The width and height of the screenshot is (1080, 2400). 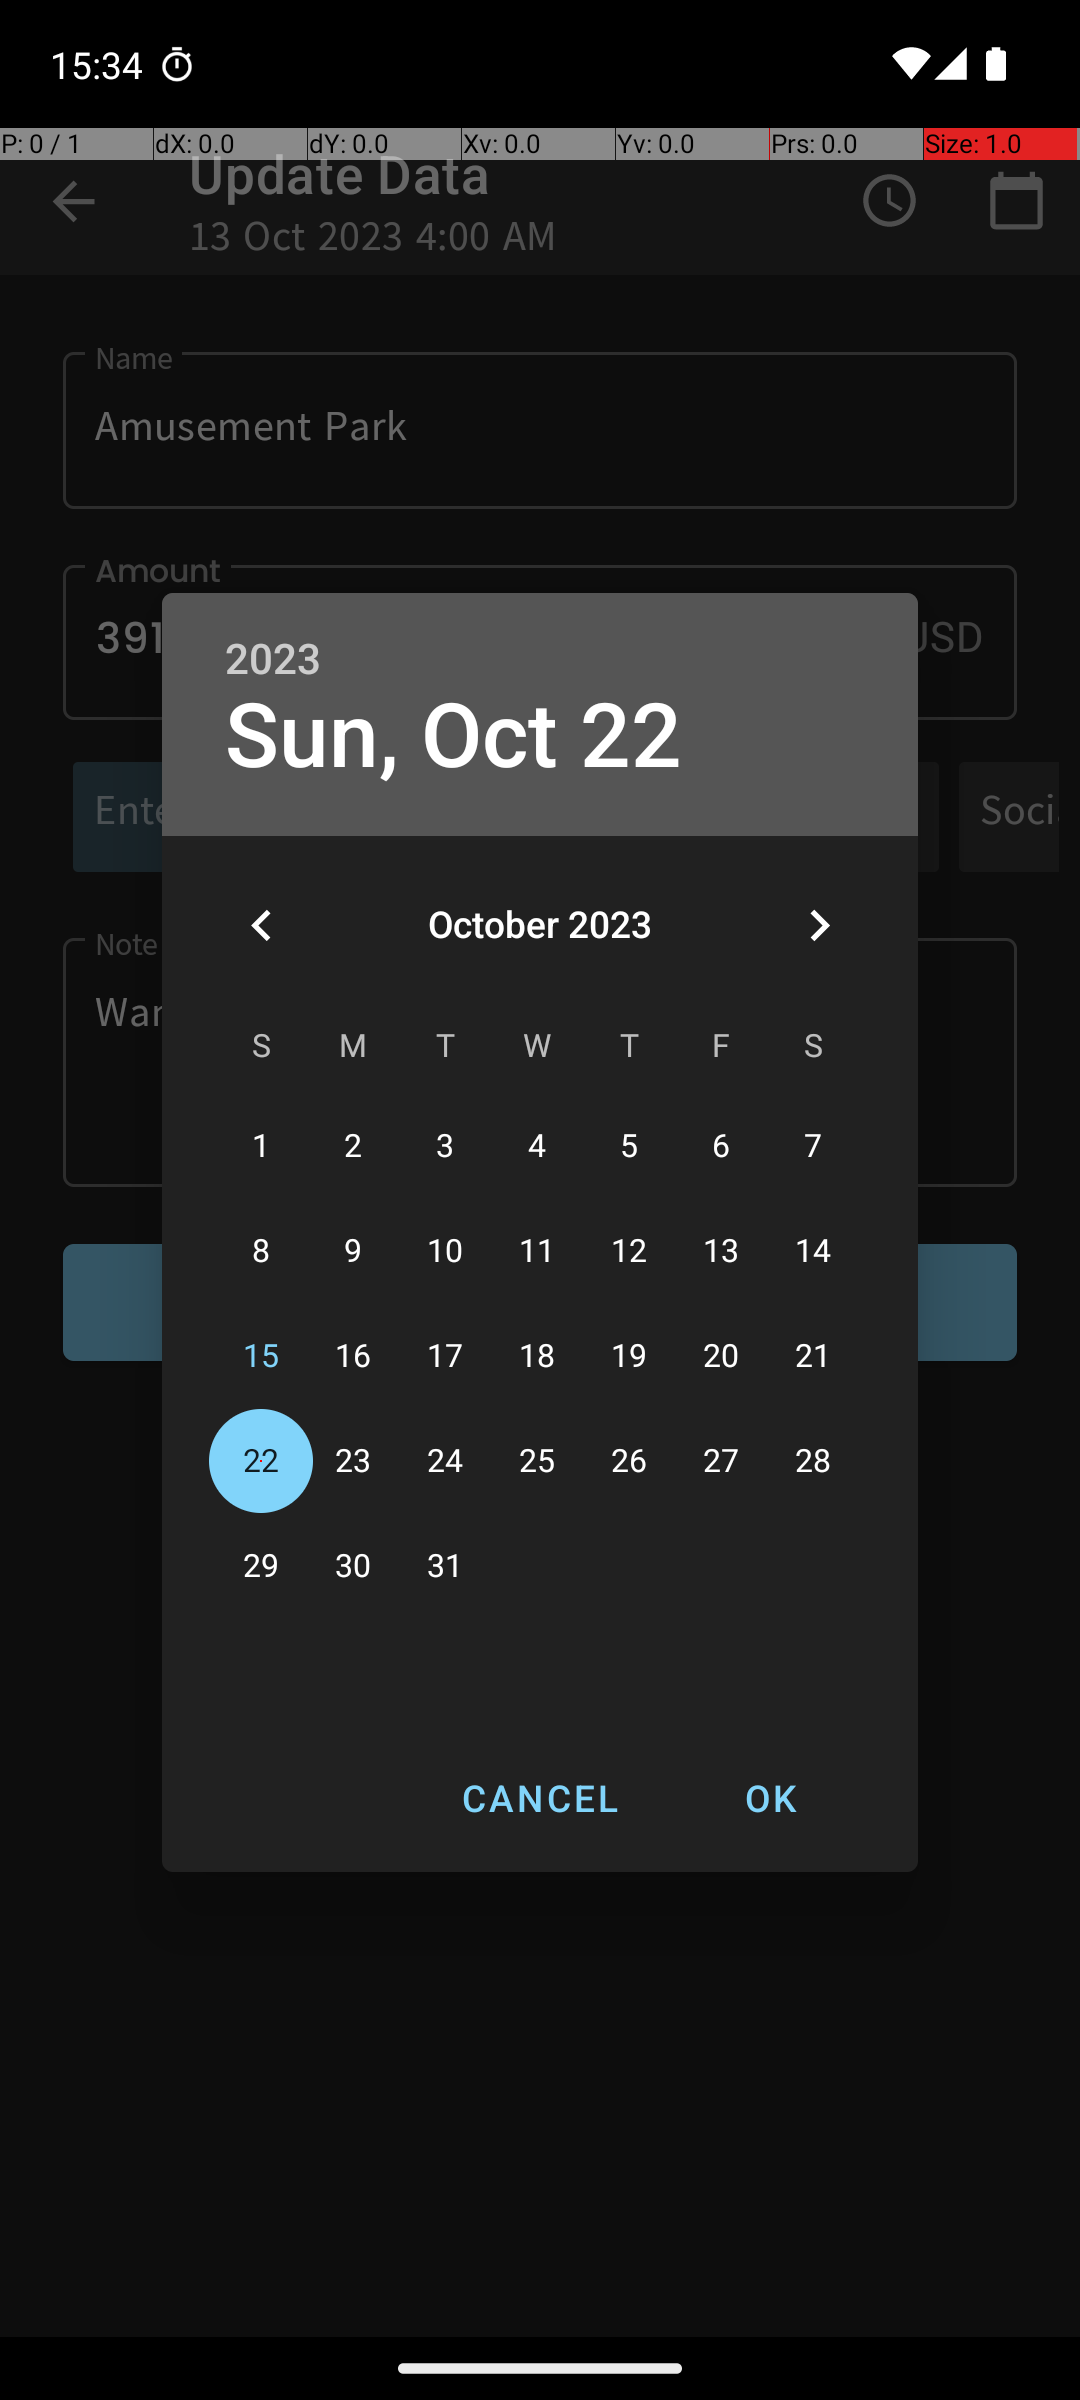 I want to click on Sun, Oct 22, so click(x=454, y=736).